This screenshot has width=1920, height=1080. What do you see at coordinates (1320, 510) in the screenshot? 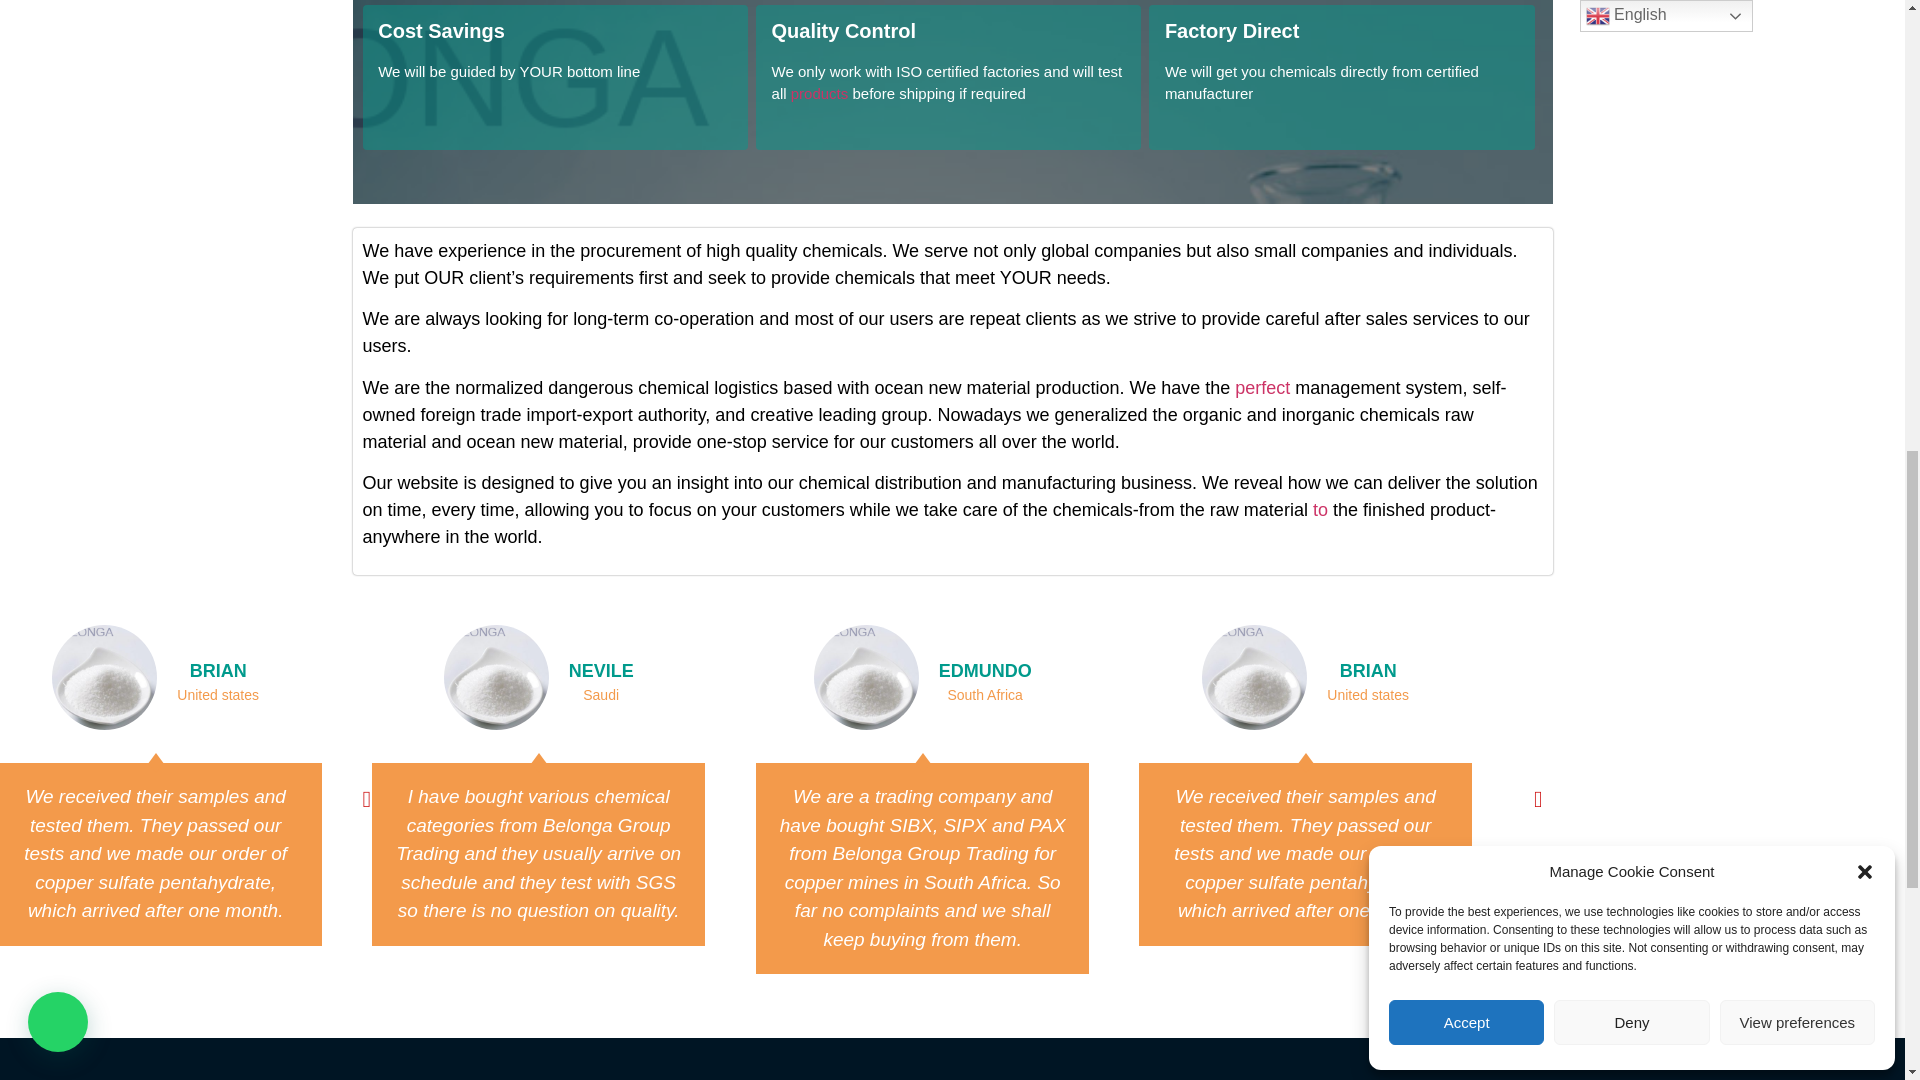
I see `to` at bounding box center [1320, 510].